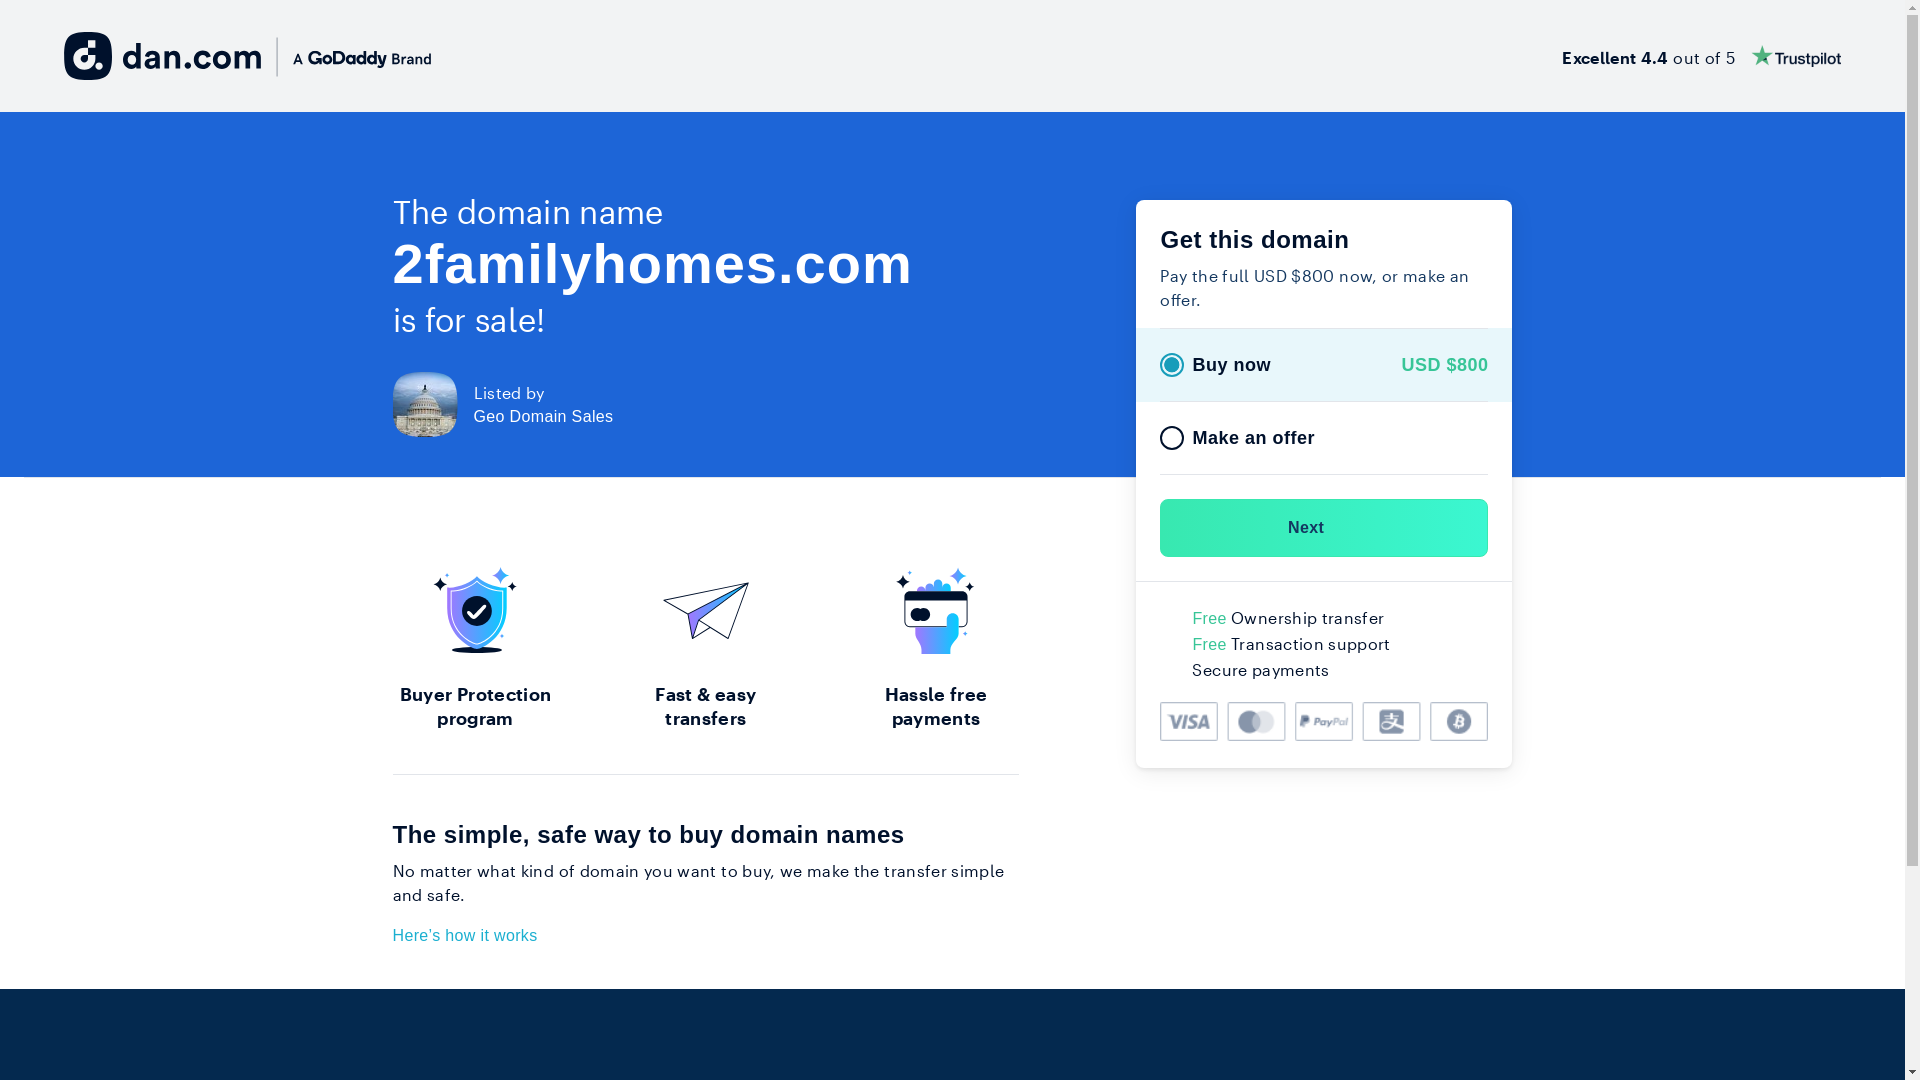 This screenshot has height=1080, width=1920. Describe the element at coordinates (1324, 528) in the screenshot. I see `Next
)` at that location.